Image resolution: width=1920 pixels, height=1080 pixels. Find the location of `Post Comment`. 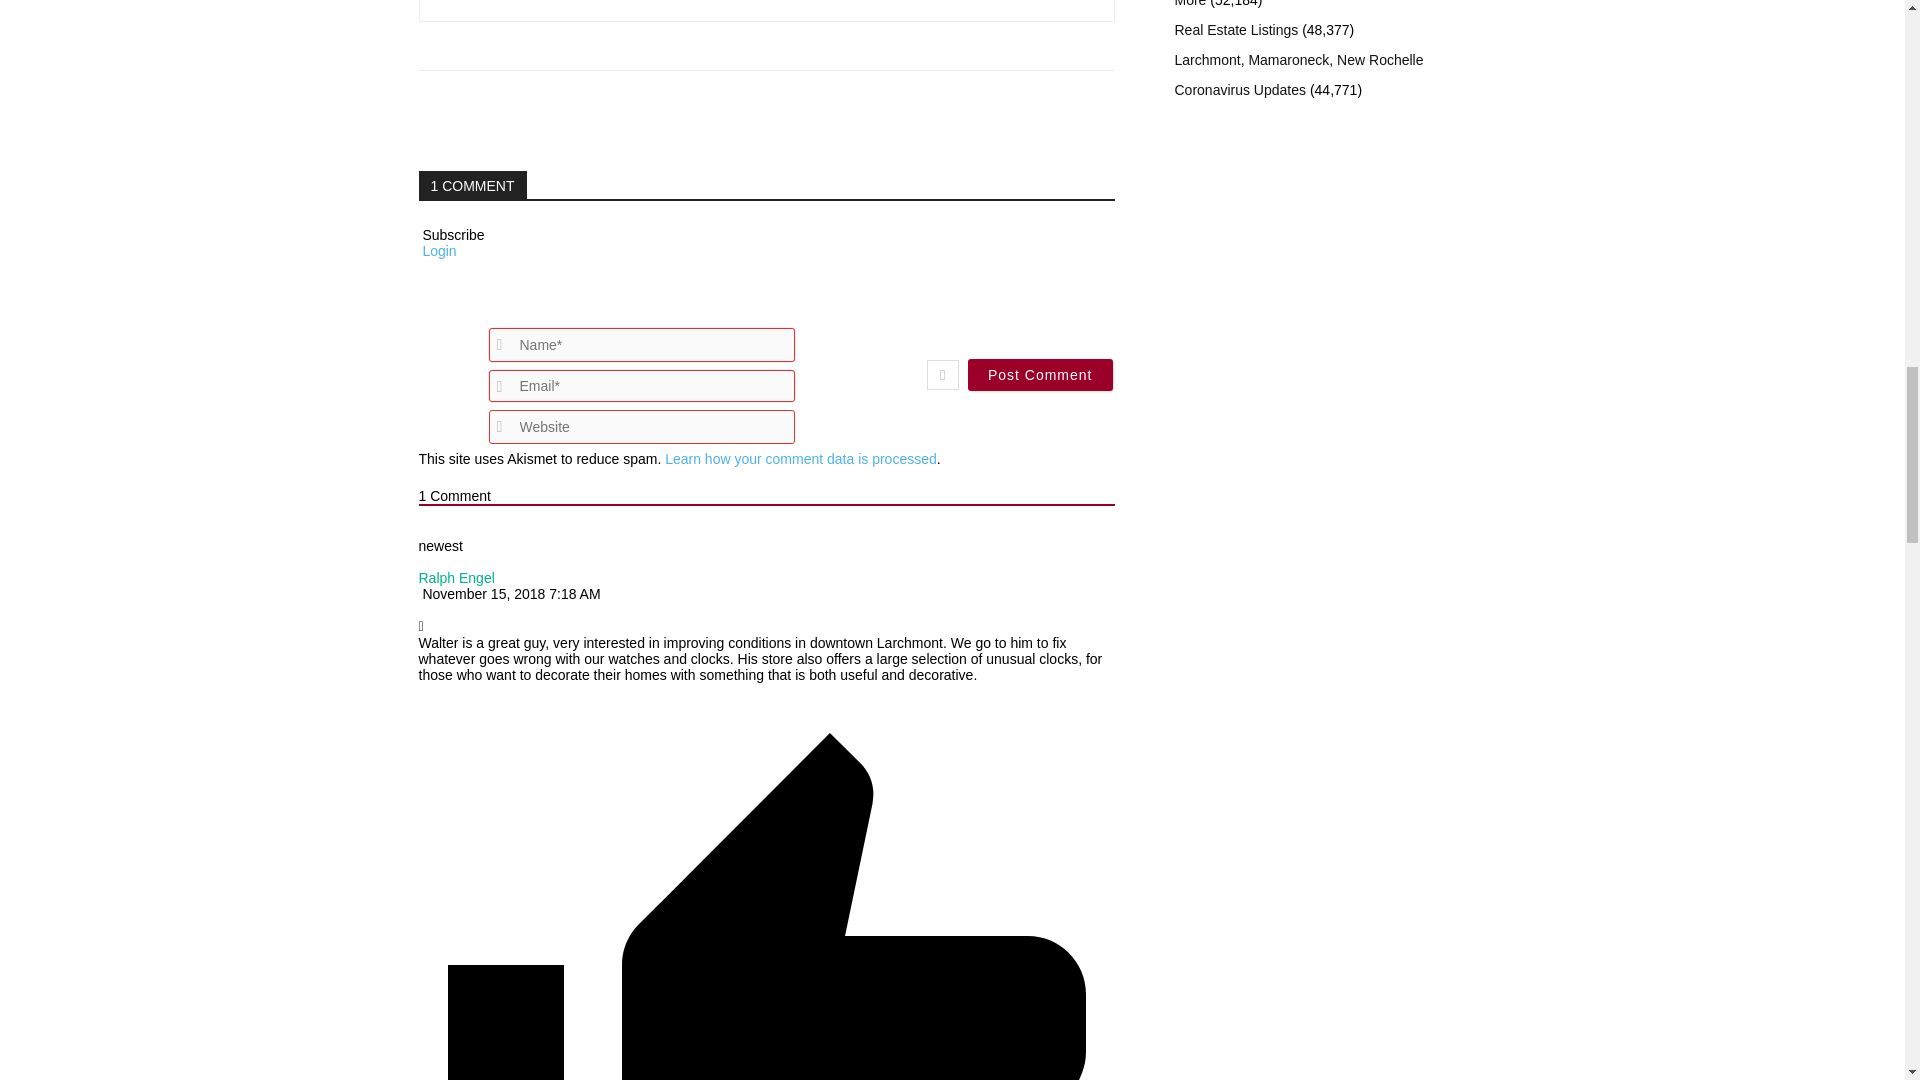

Post Comment is located at coordinates (1040, 374).